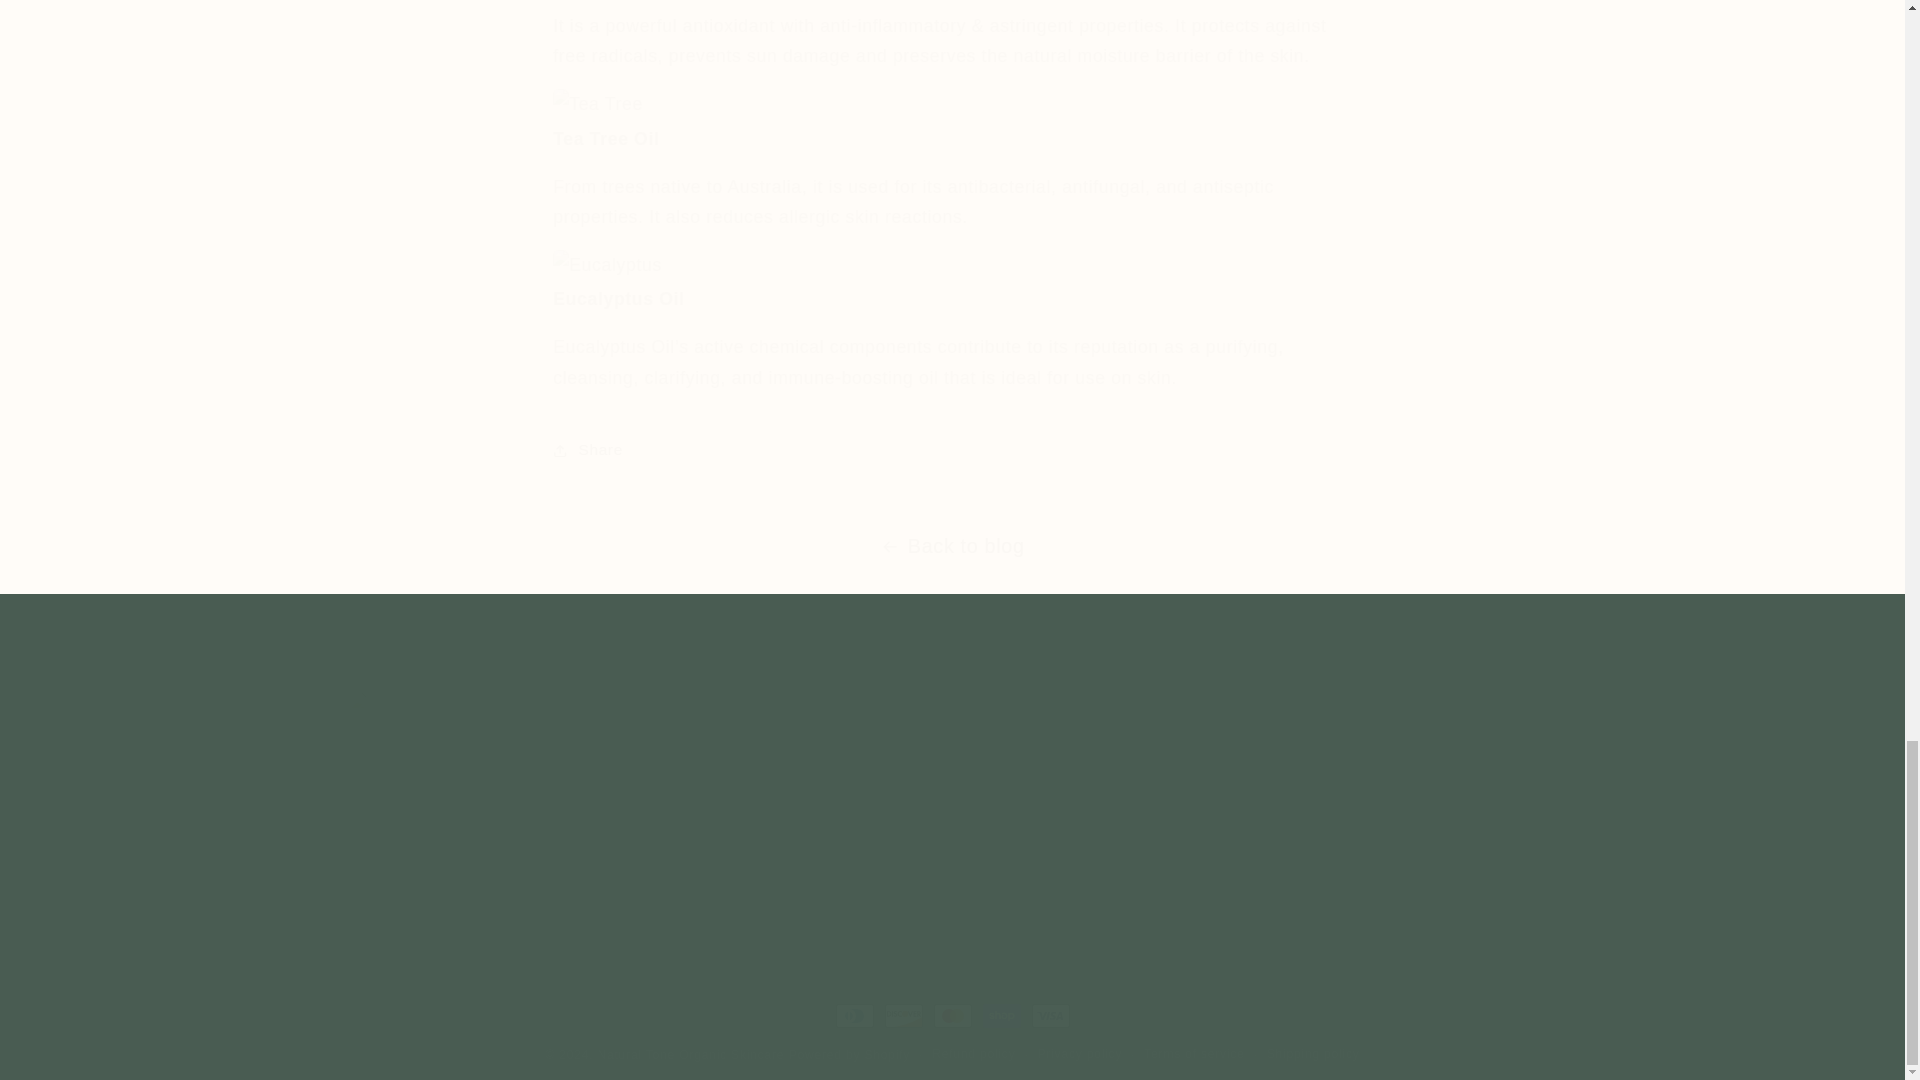 Image resolution: width=1920 pixels, height=1080 pixels. I want to click on YouTube, so click(1385, 759).